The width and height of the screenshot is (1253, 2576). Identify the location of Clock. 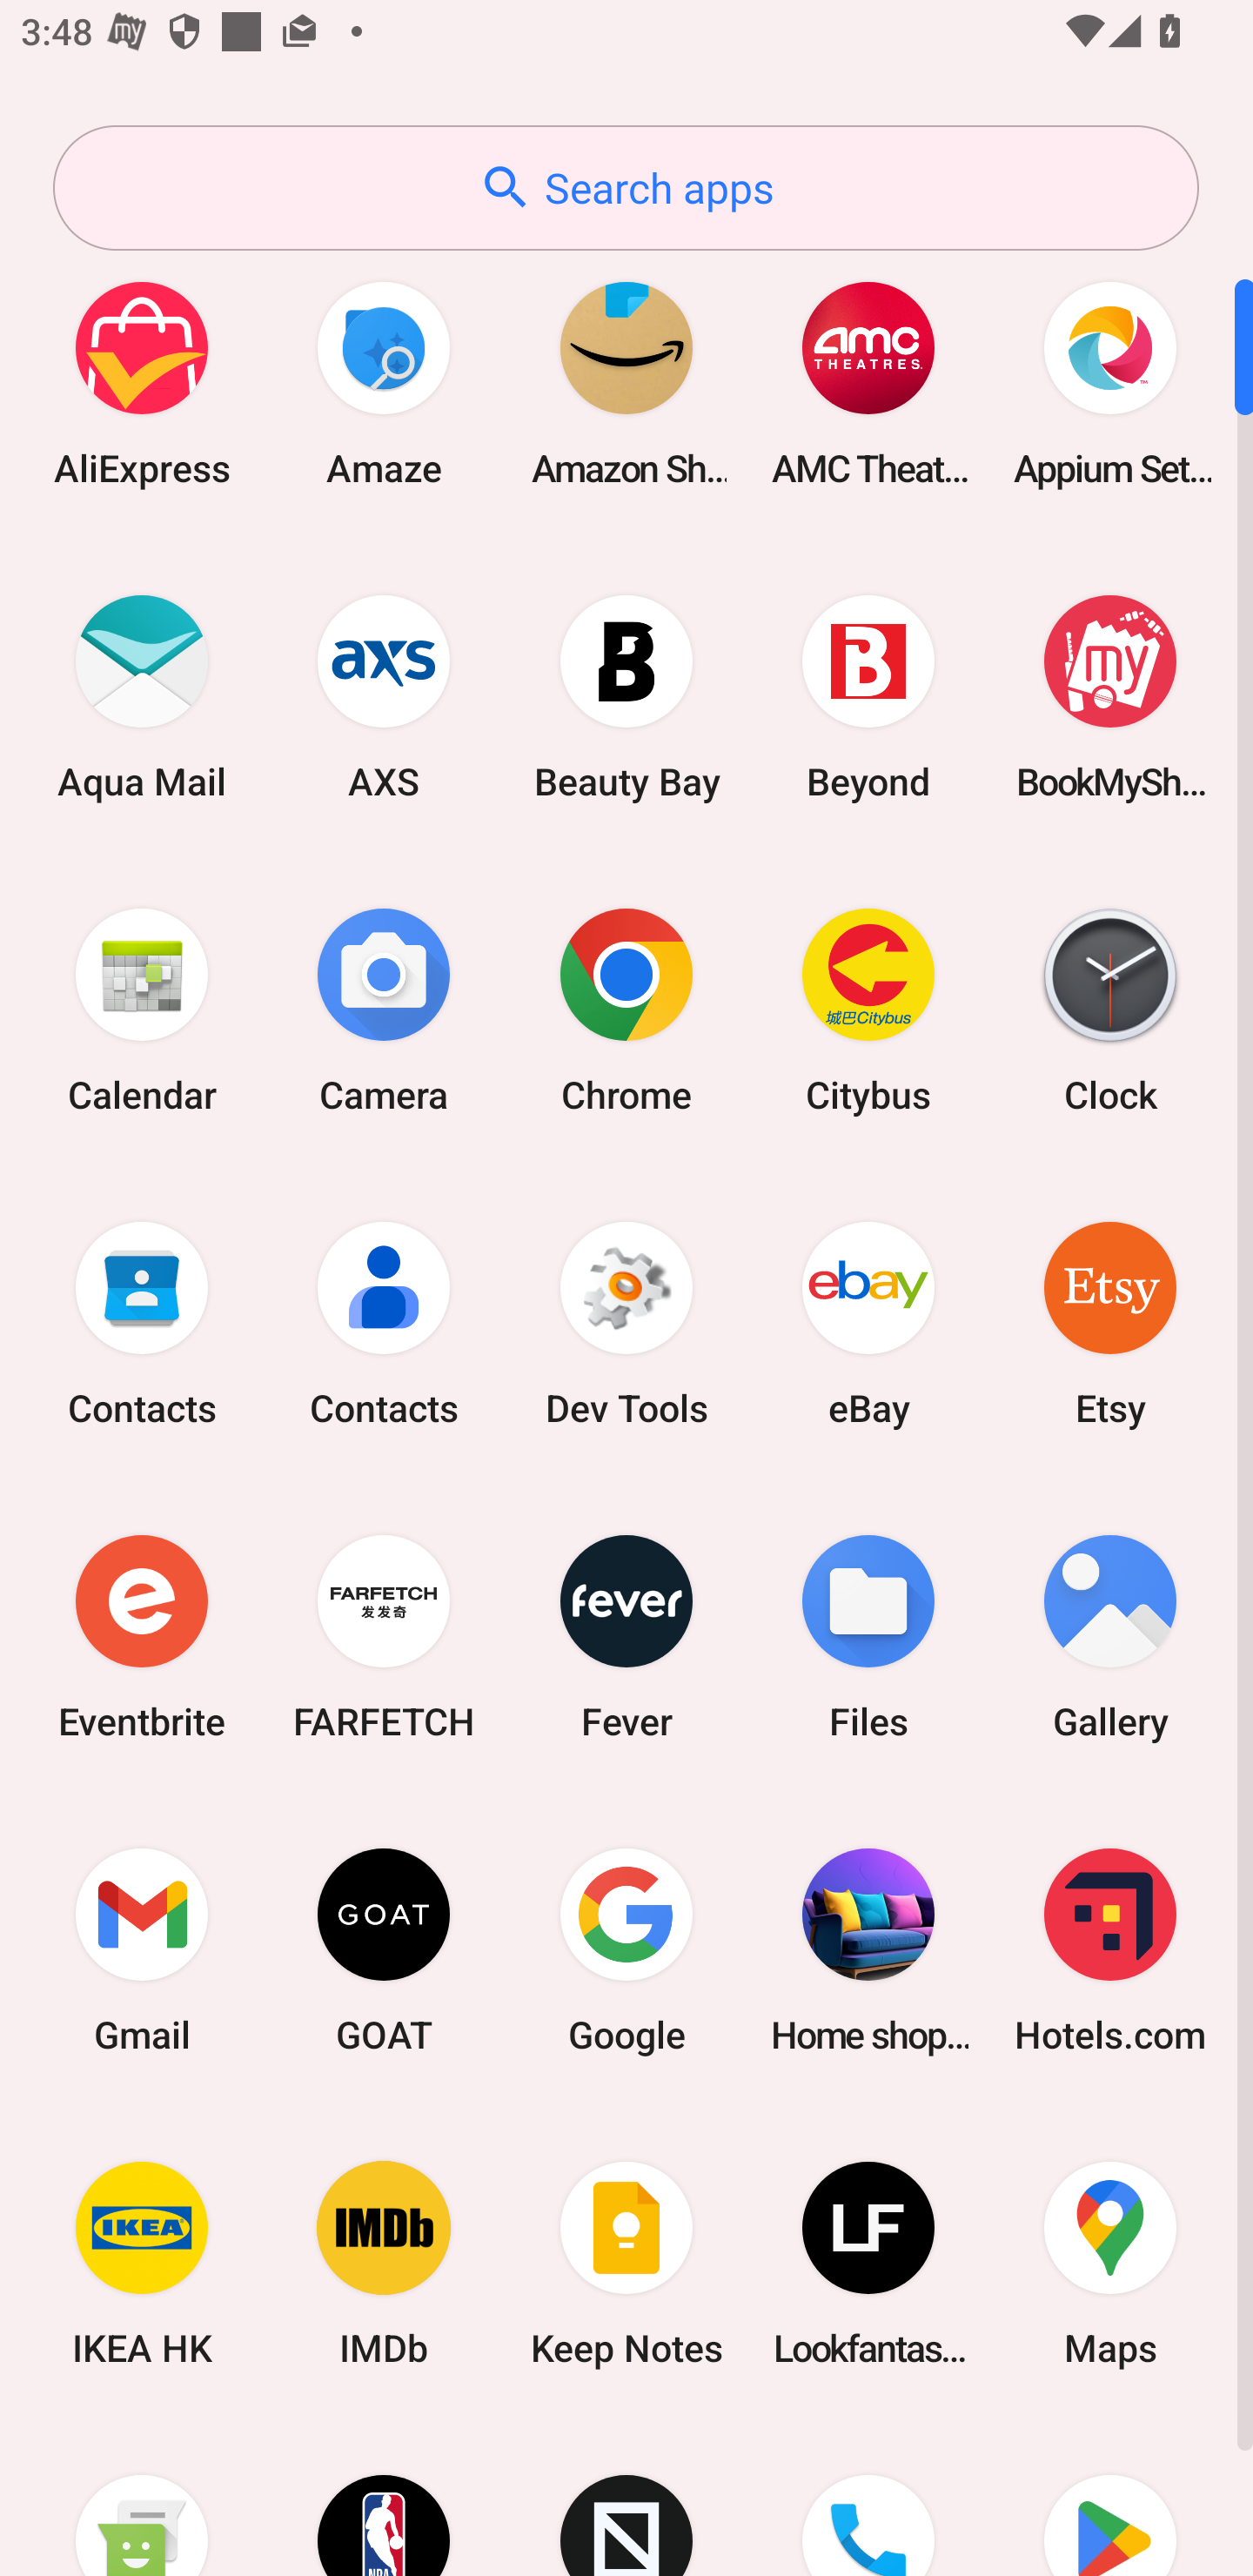
(1110, 1010).